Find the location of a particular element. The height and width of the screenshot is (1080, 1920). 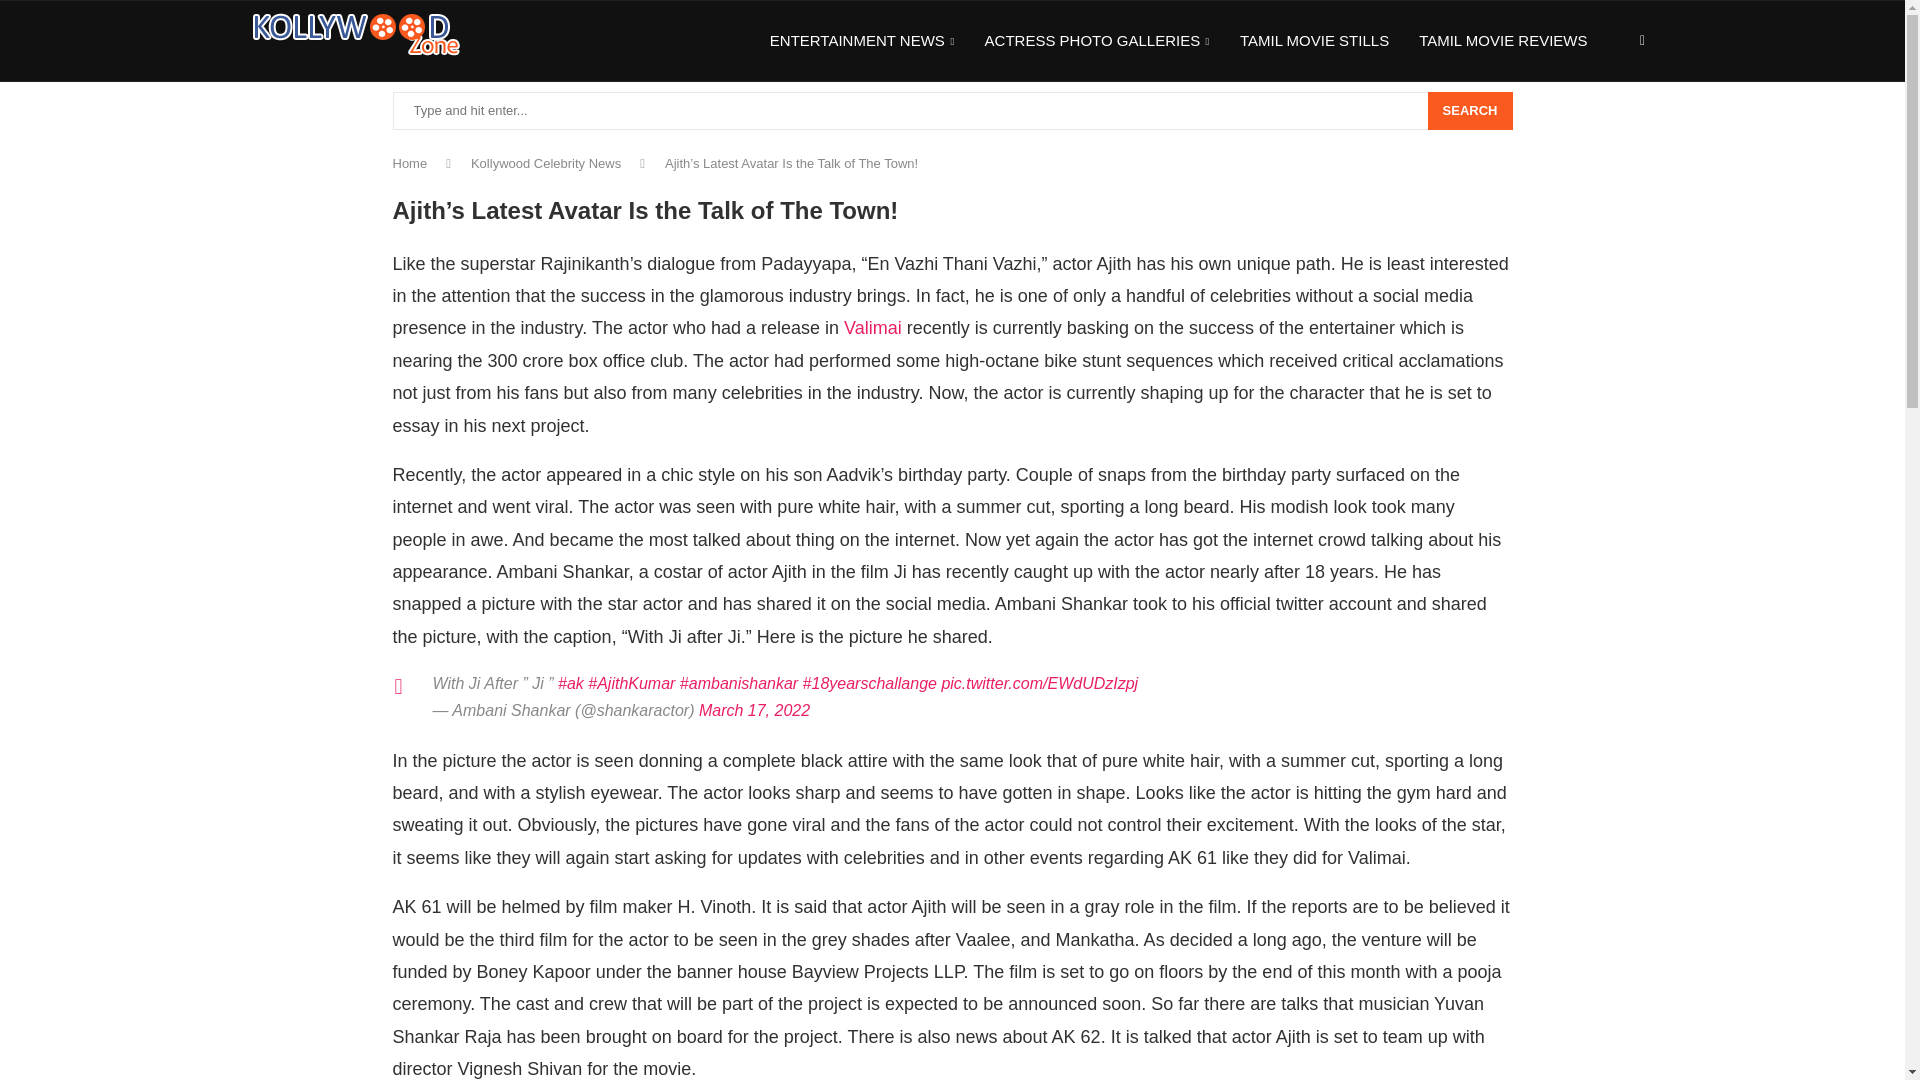

March 17, 2022 is located at coordinates (754, 710).